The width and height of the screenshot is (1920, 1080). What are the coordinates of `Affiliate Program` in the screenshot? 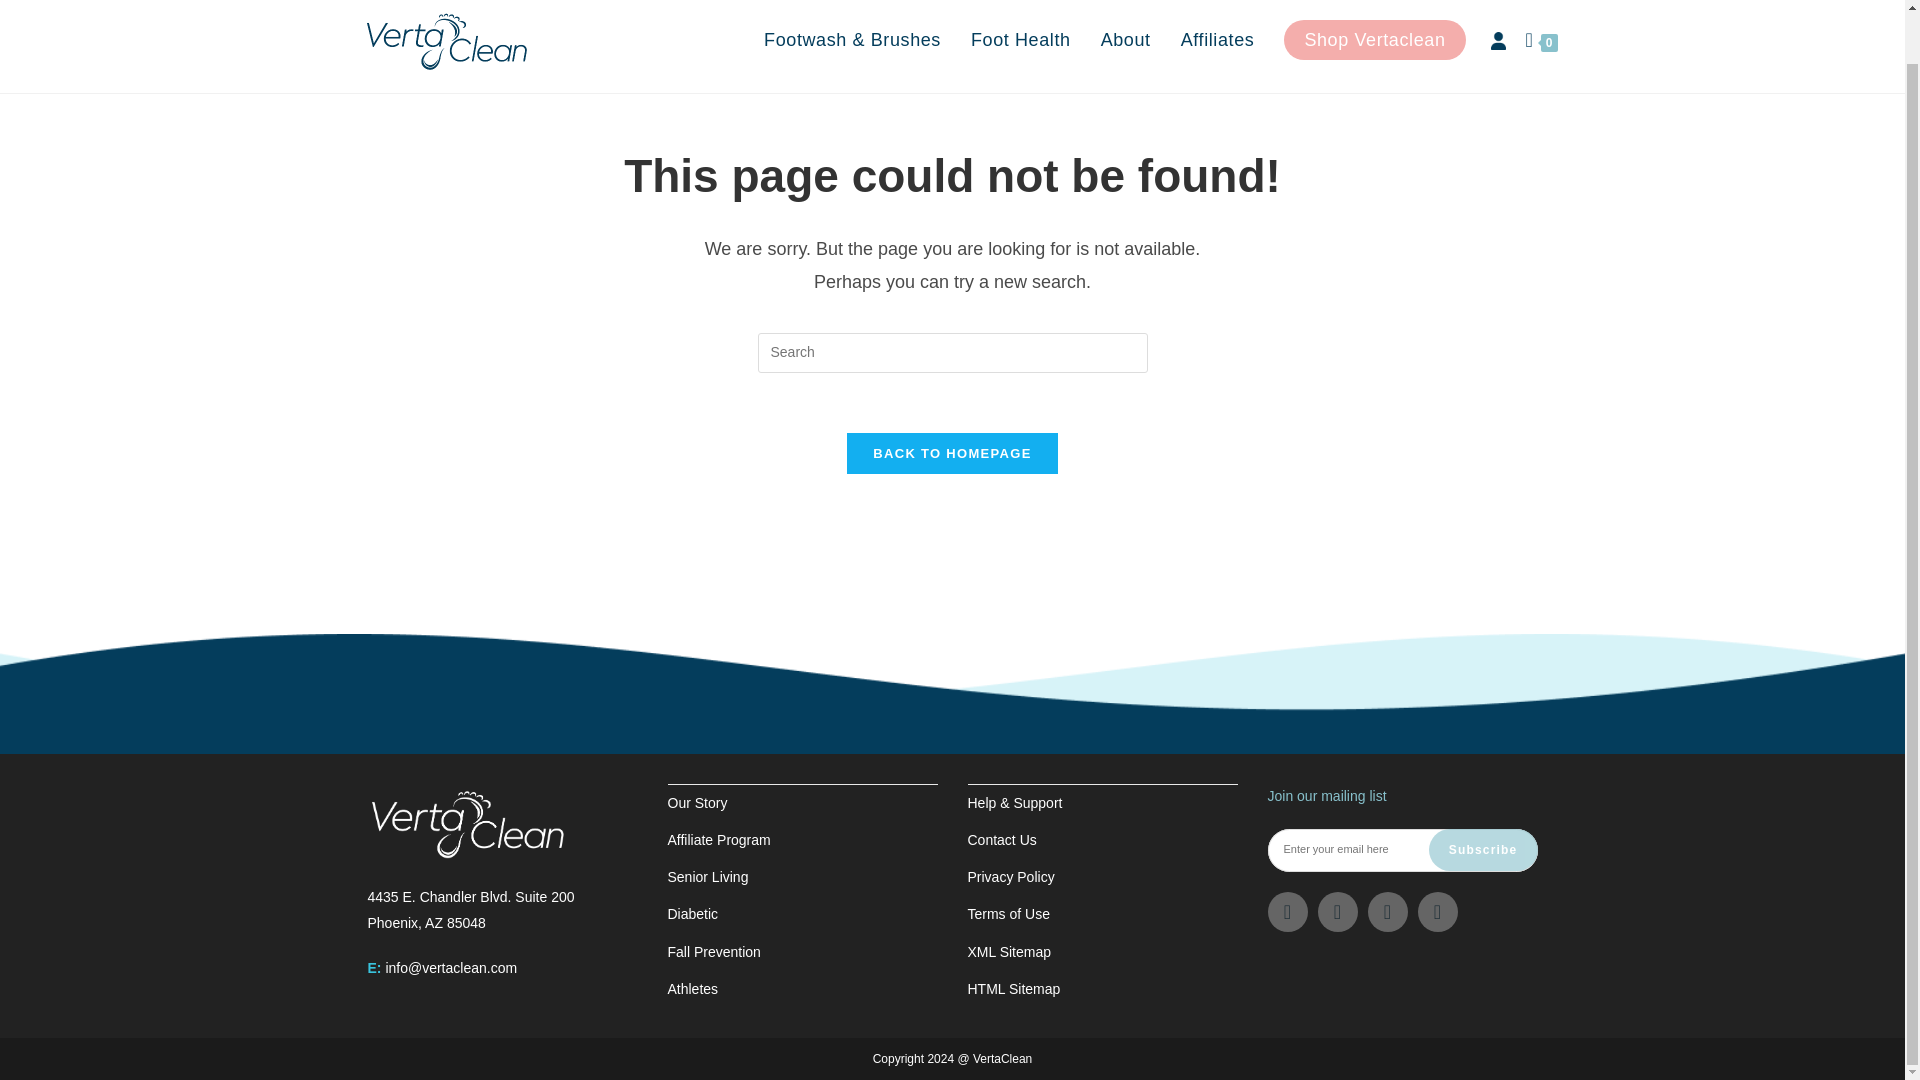 It's located at (693, 914).